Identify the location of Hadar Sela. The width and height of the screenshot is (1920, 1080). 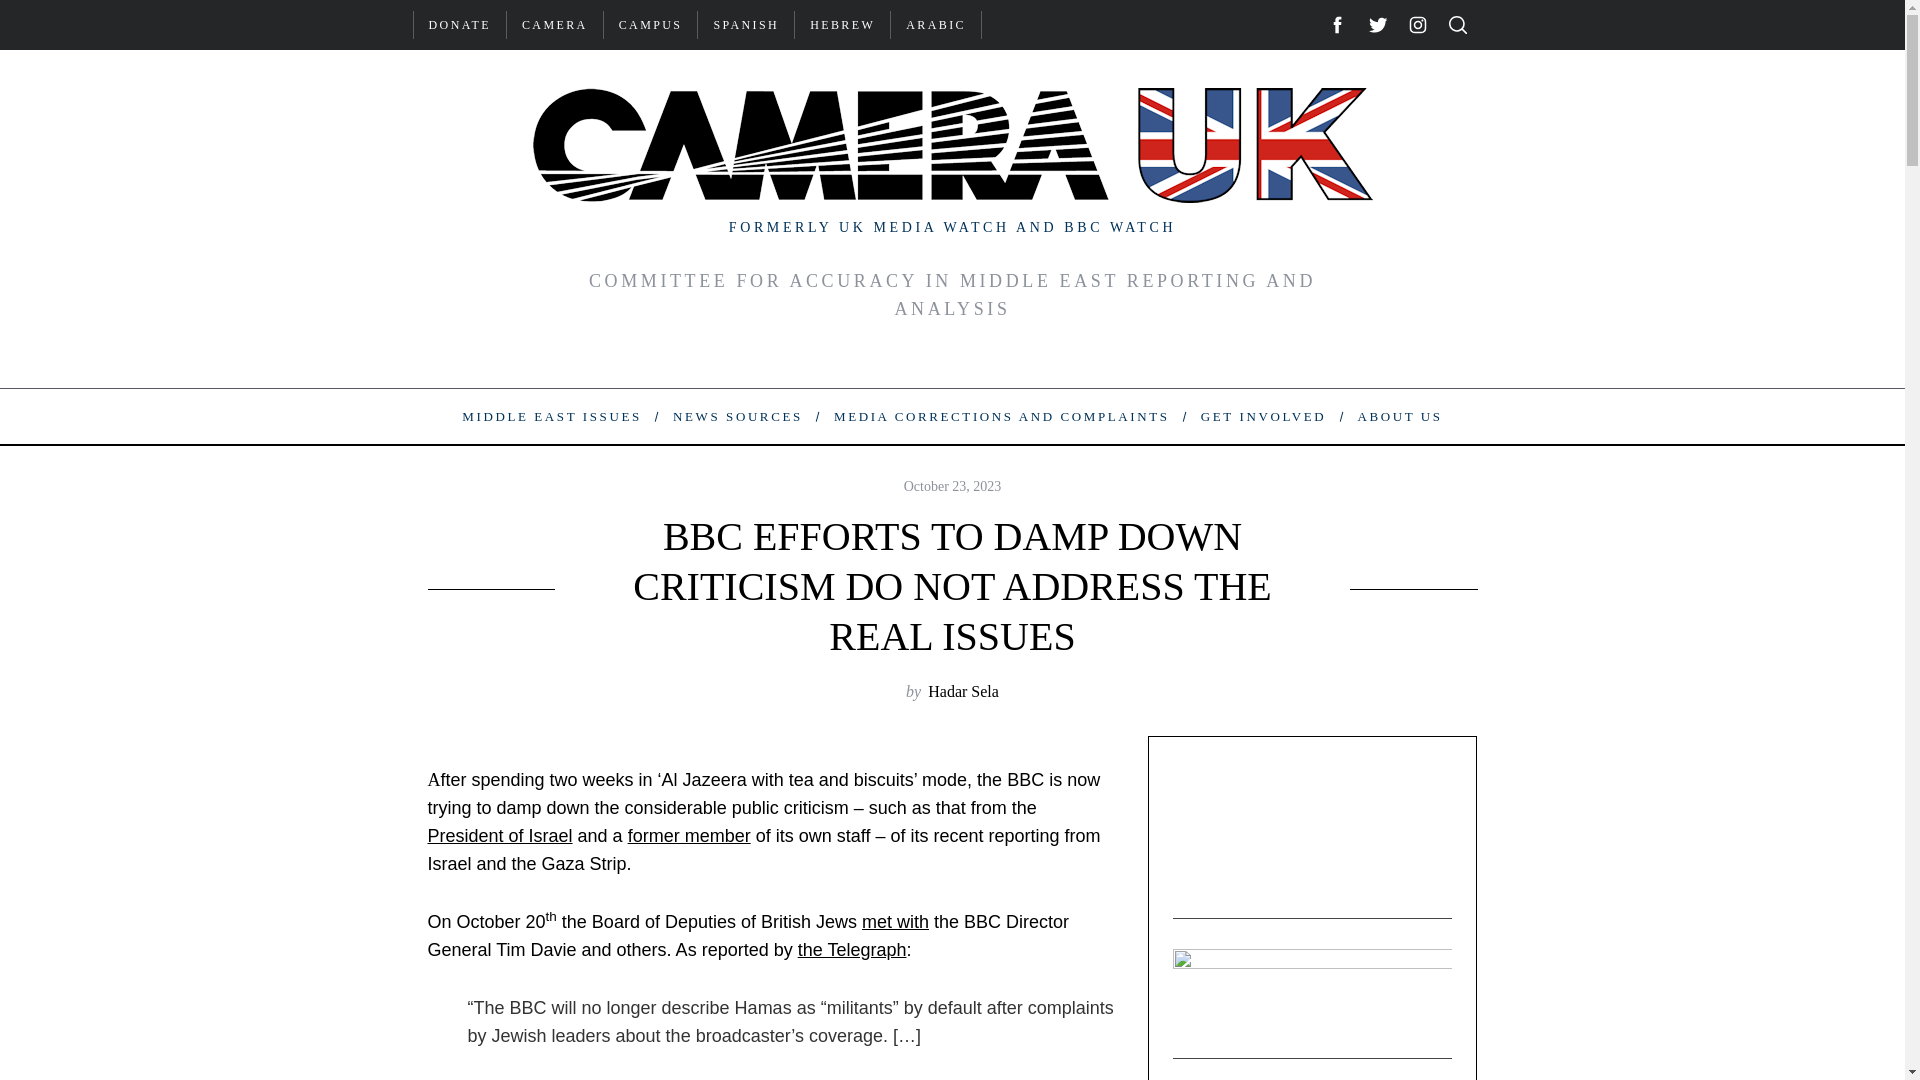
(962, 690).